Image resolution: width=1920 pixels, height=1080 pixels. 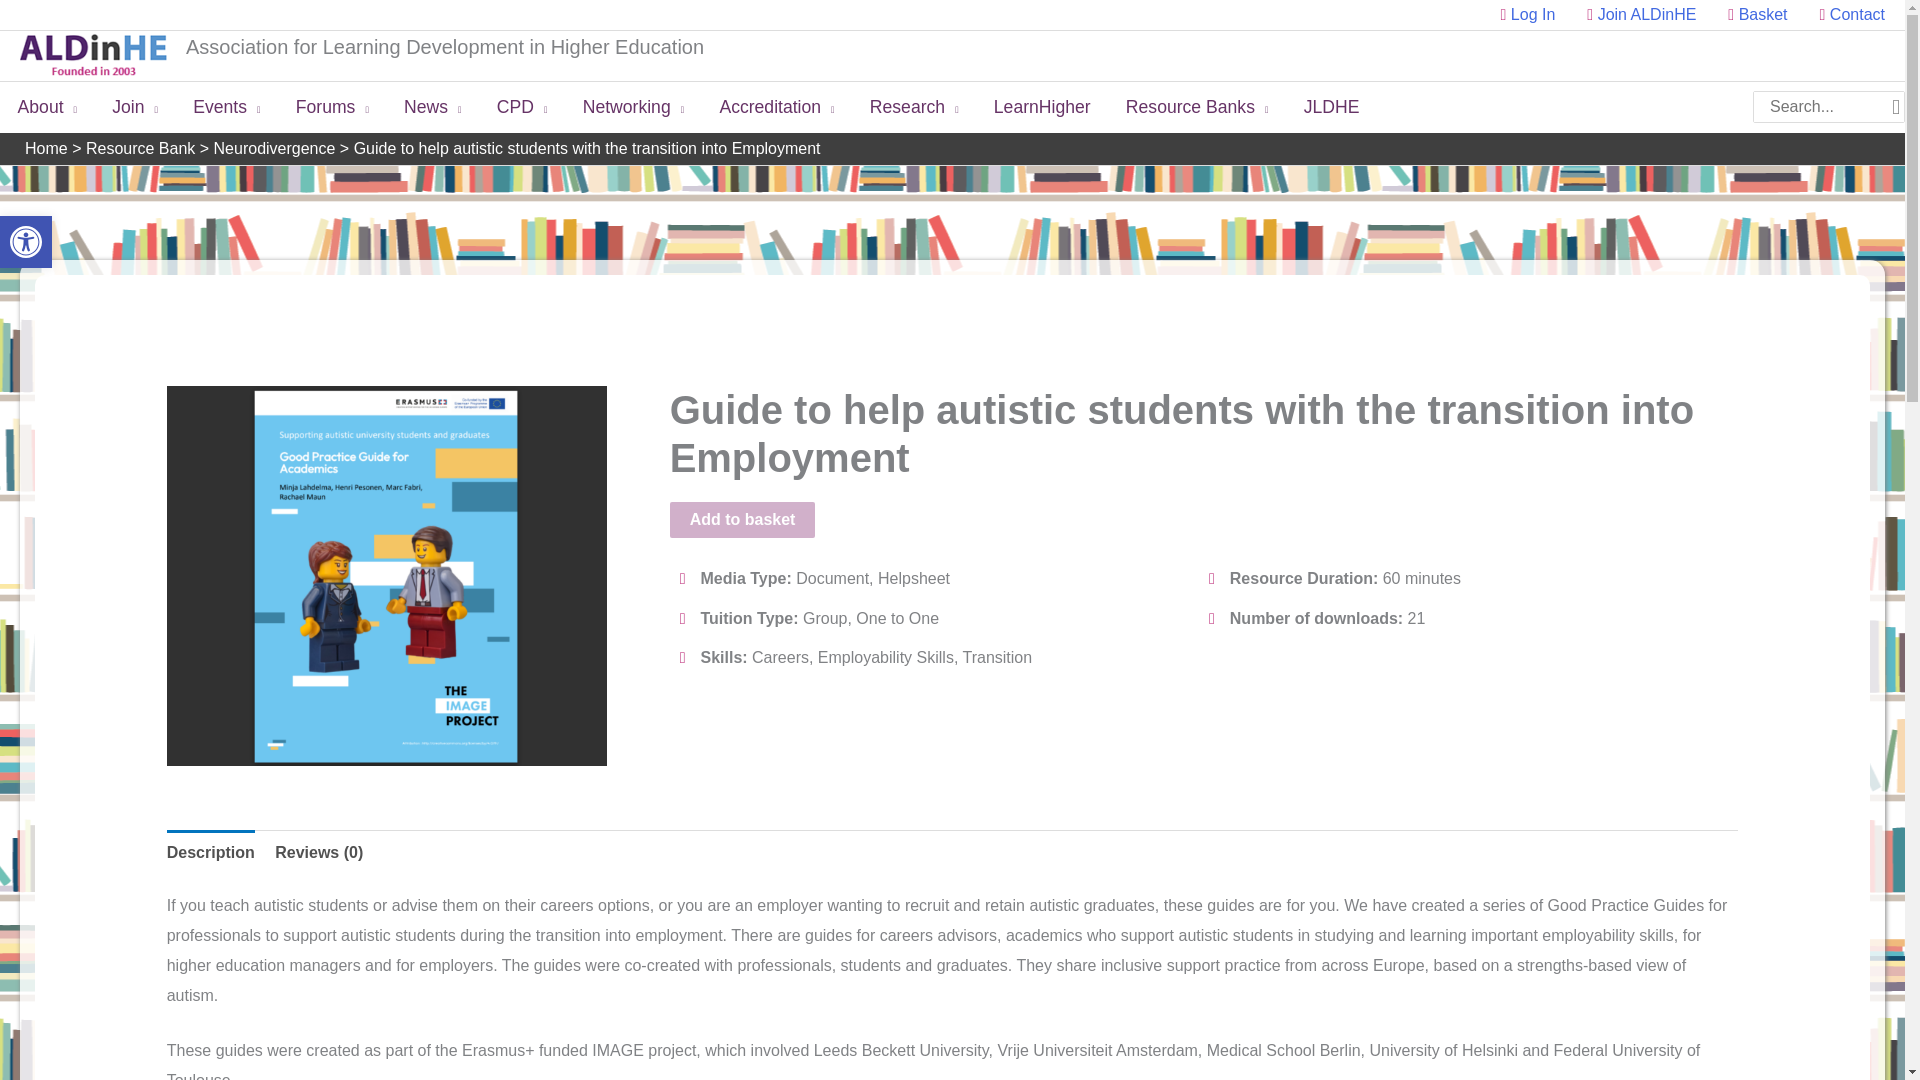 I want to click on Contact ALDinHE, so click(x=1844, y=15).